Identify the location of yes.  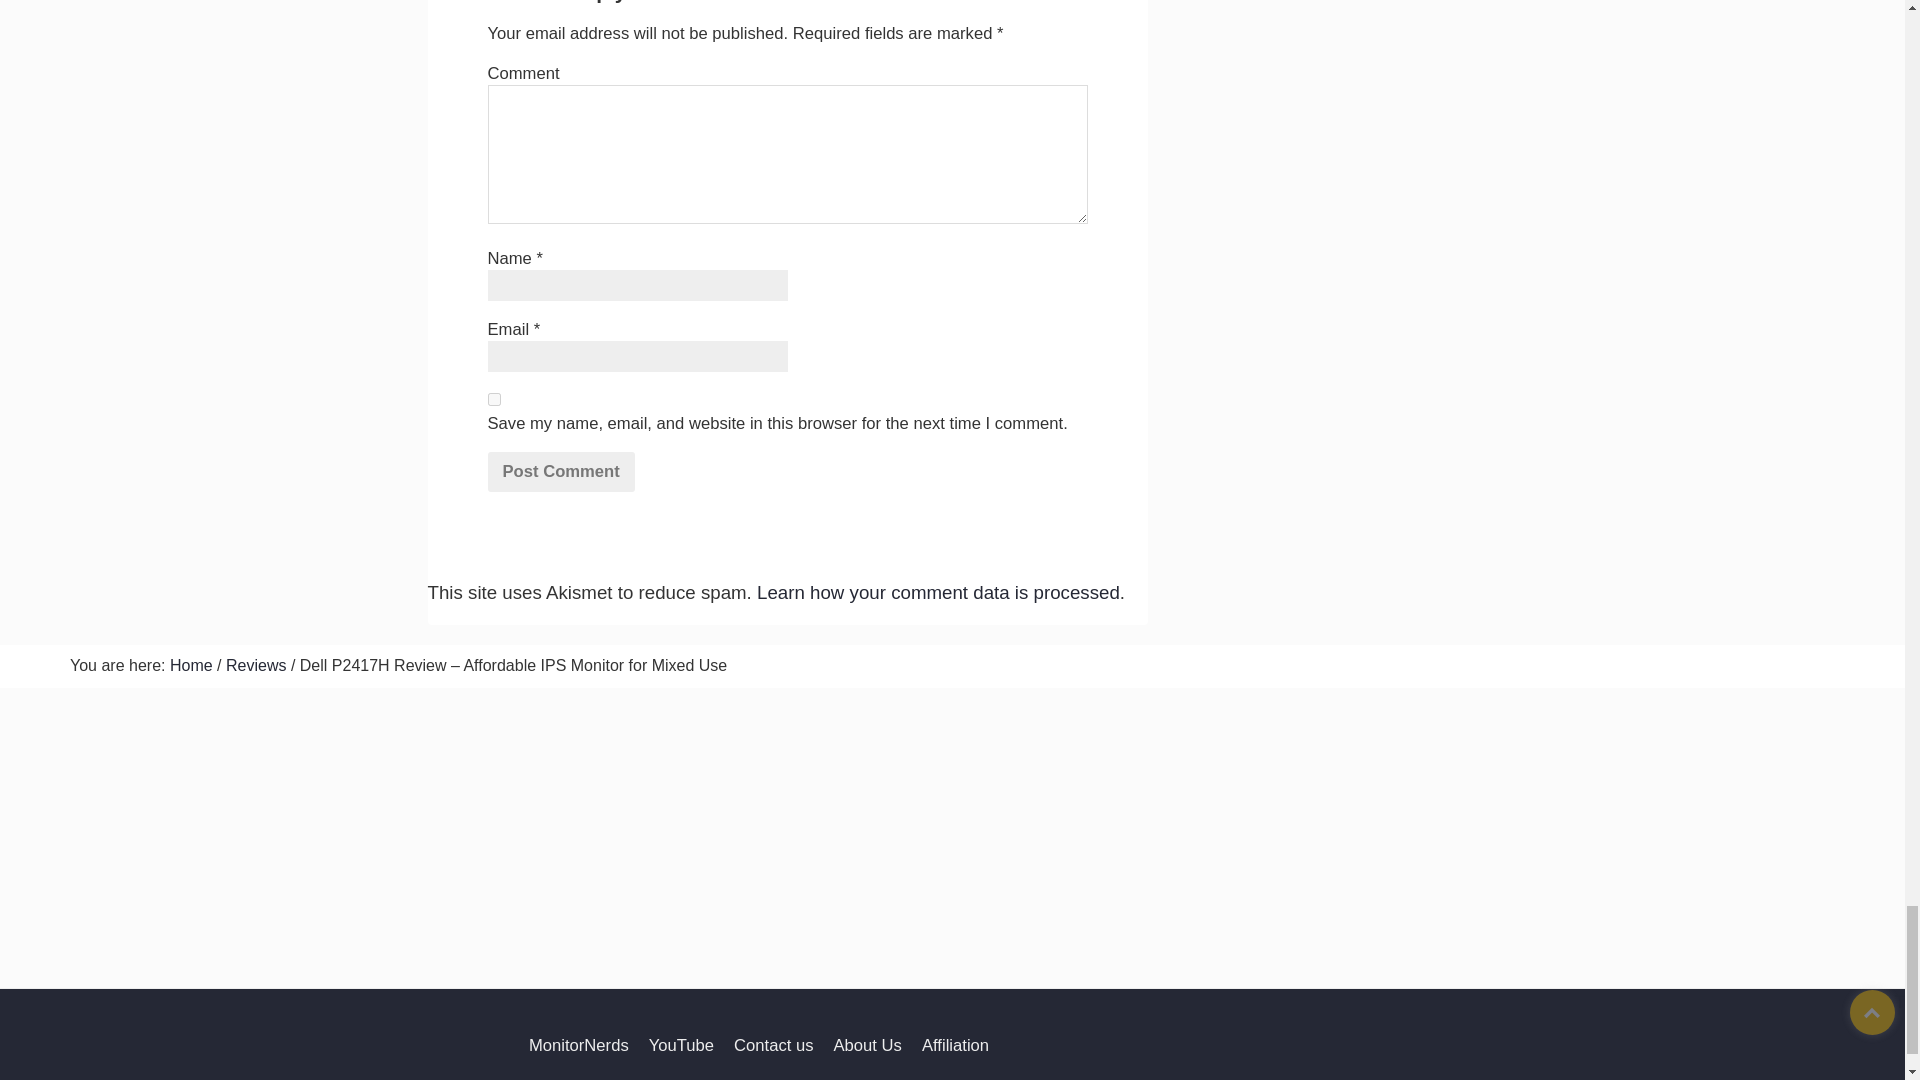
(494, 400).